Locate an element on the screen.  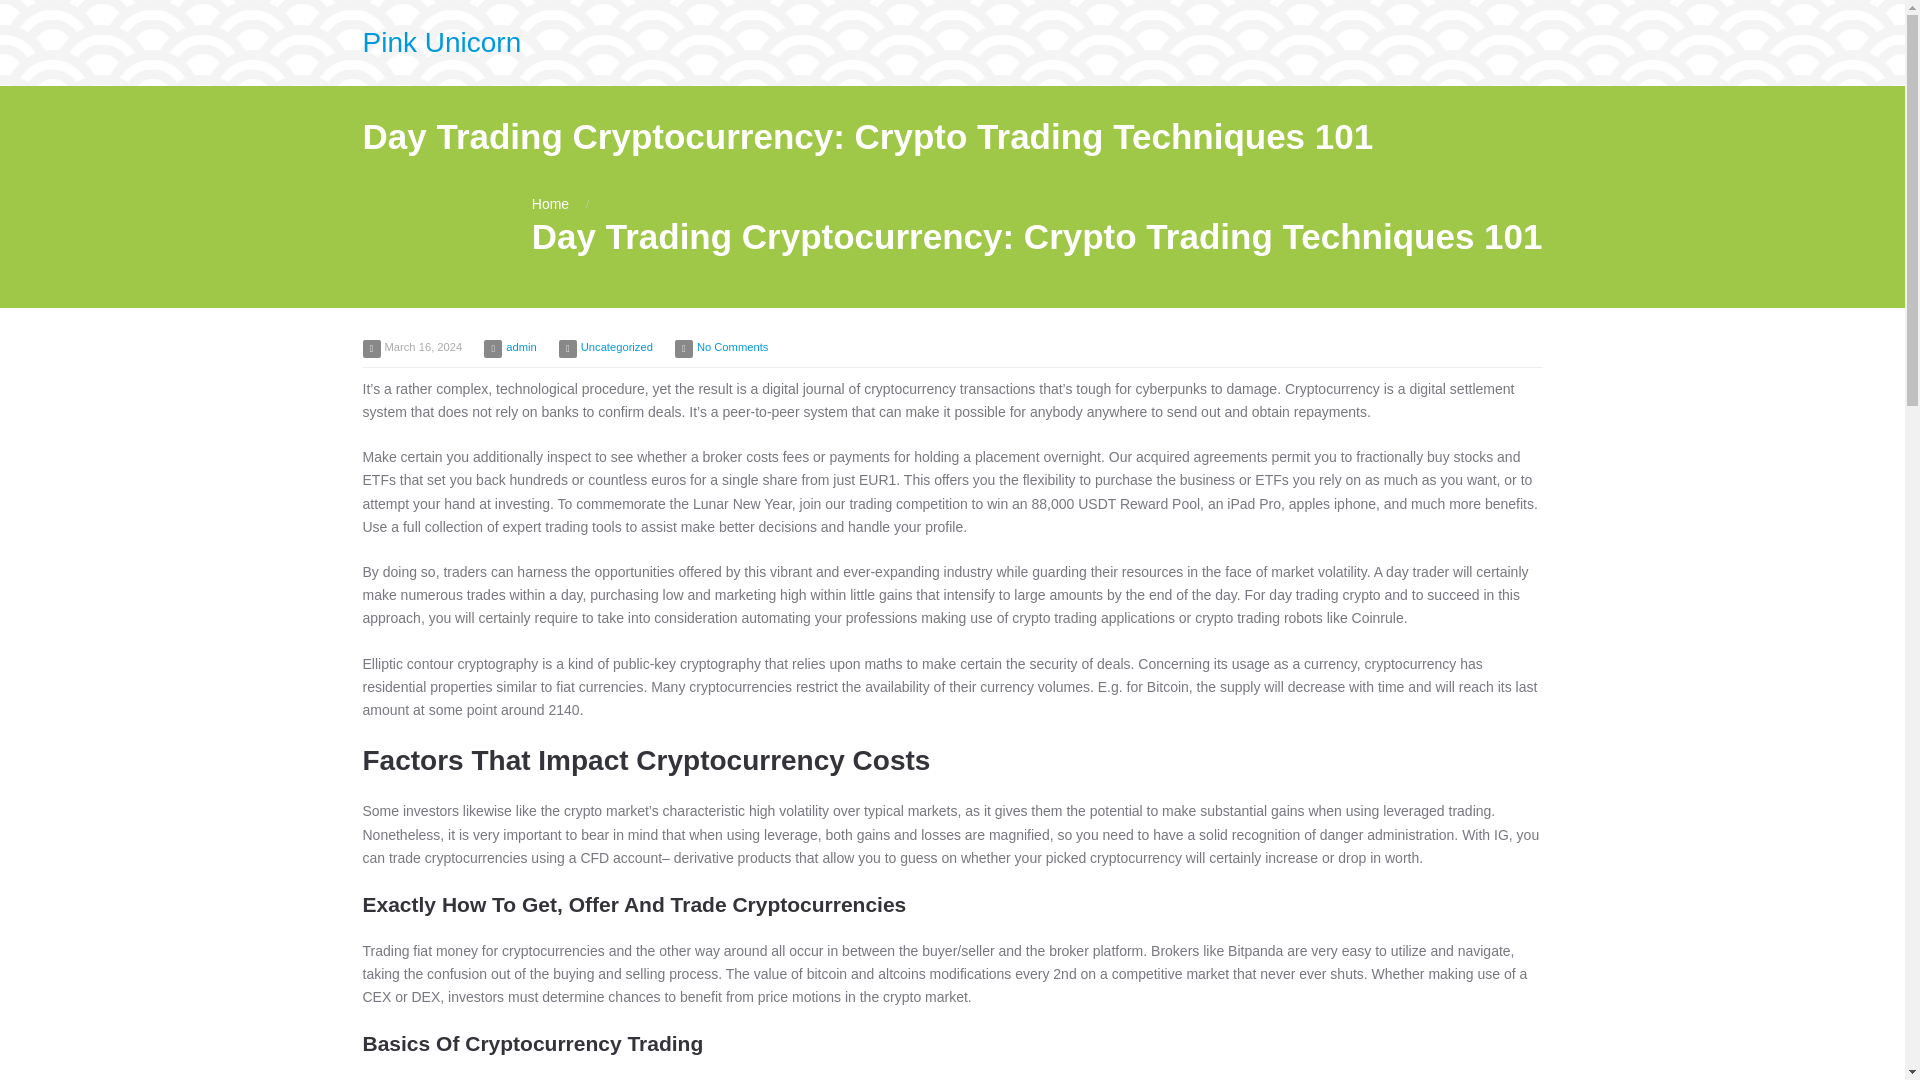
Uncategorized is located at coordinates (616, 347).